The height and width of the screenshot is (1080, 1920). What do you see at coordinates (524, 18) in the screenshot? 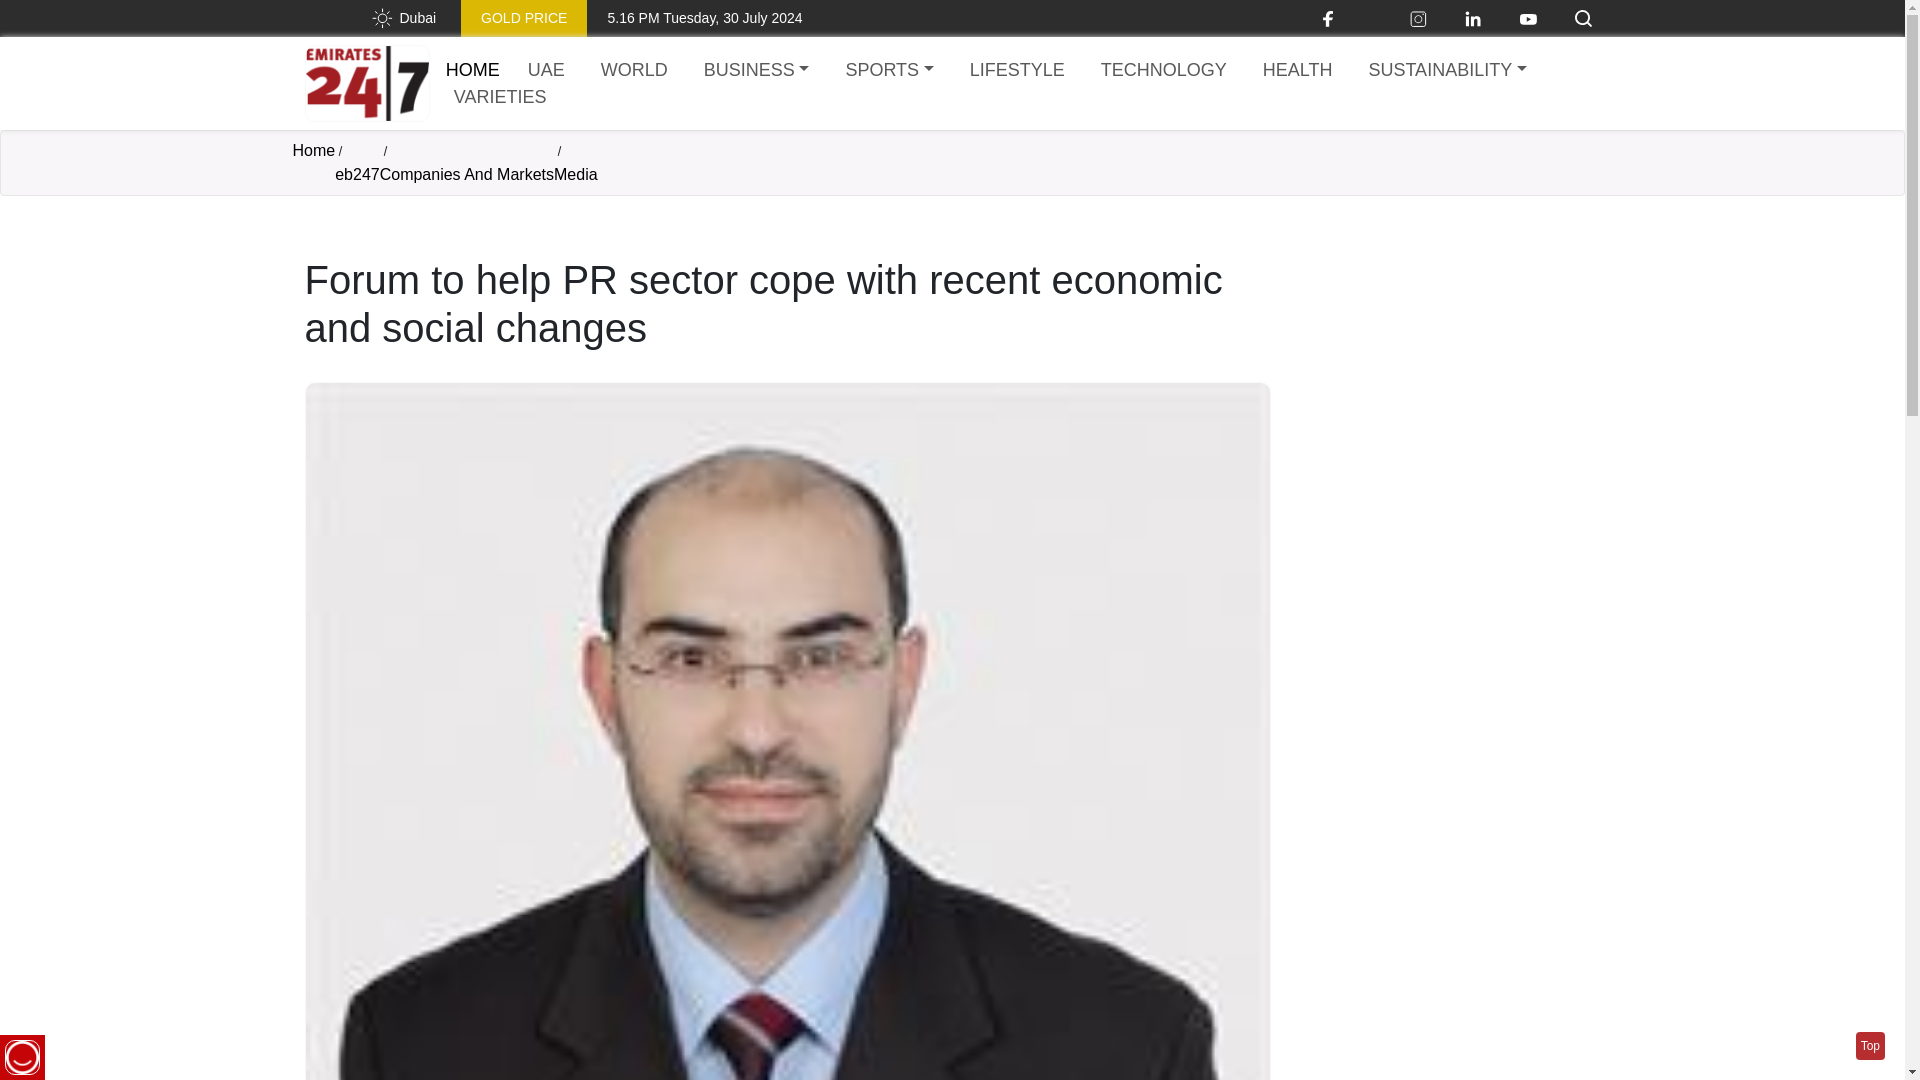
I see `GOLD PRICE` at bounding box center [524, 18].